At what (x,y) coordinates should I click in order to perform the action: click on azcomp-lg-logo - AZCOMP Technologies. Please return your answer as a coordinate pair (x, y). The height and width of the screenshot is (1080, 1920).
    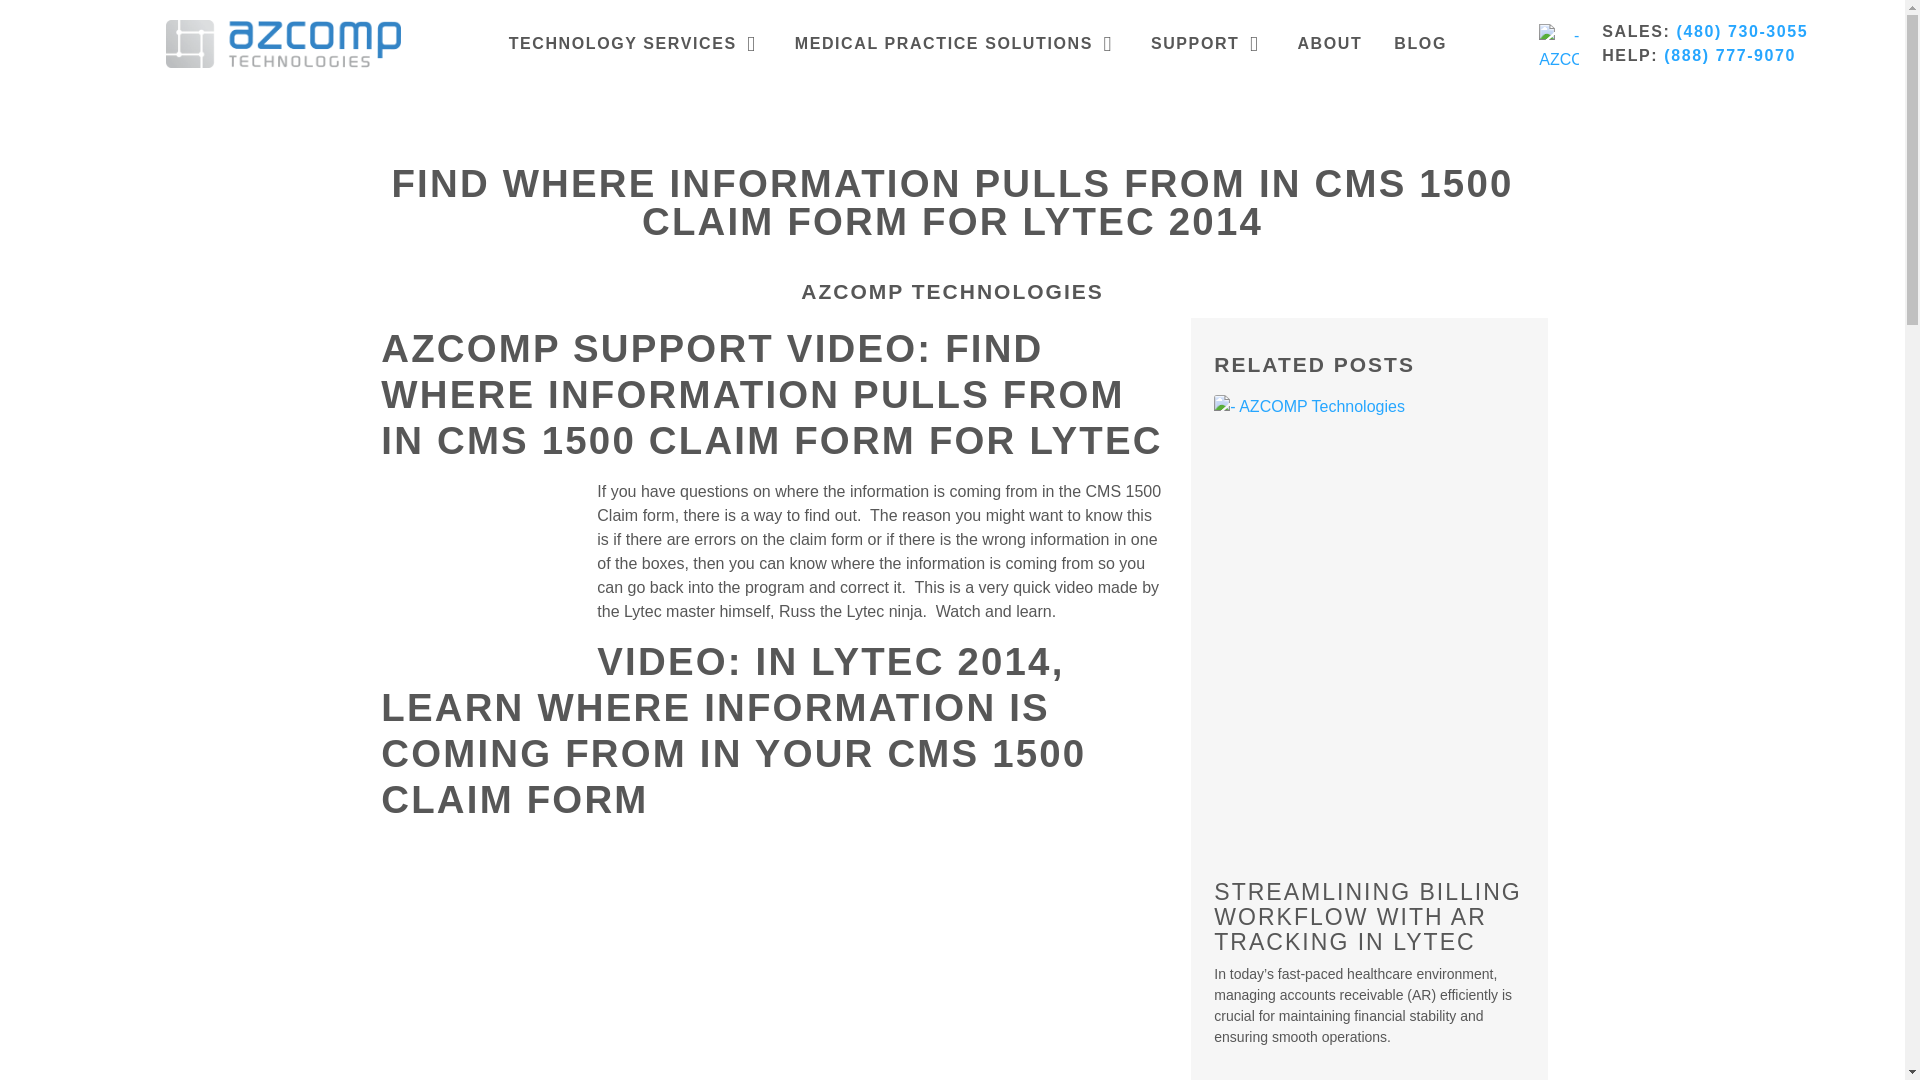
    Looking at the image, I should click on (283, 44).